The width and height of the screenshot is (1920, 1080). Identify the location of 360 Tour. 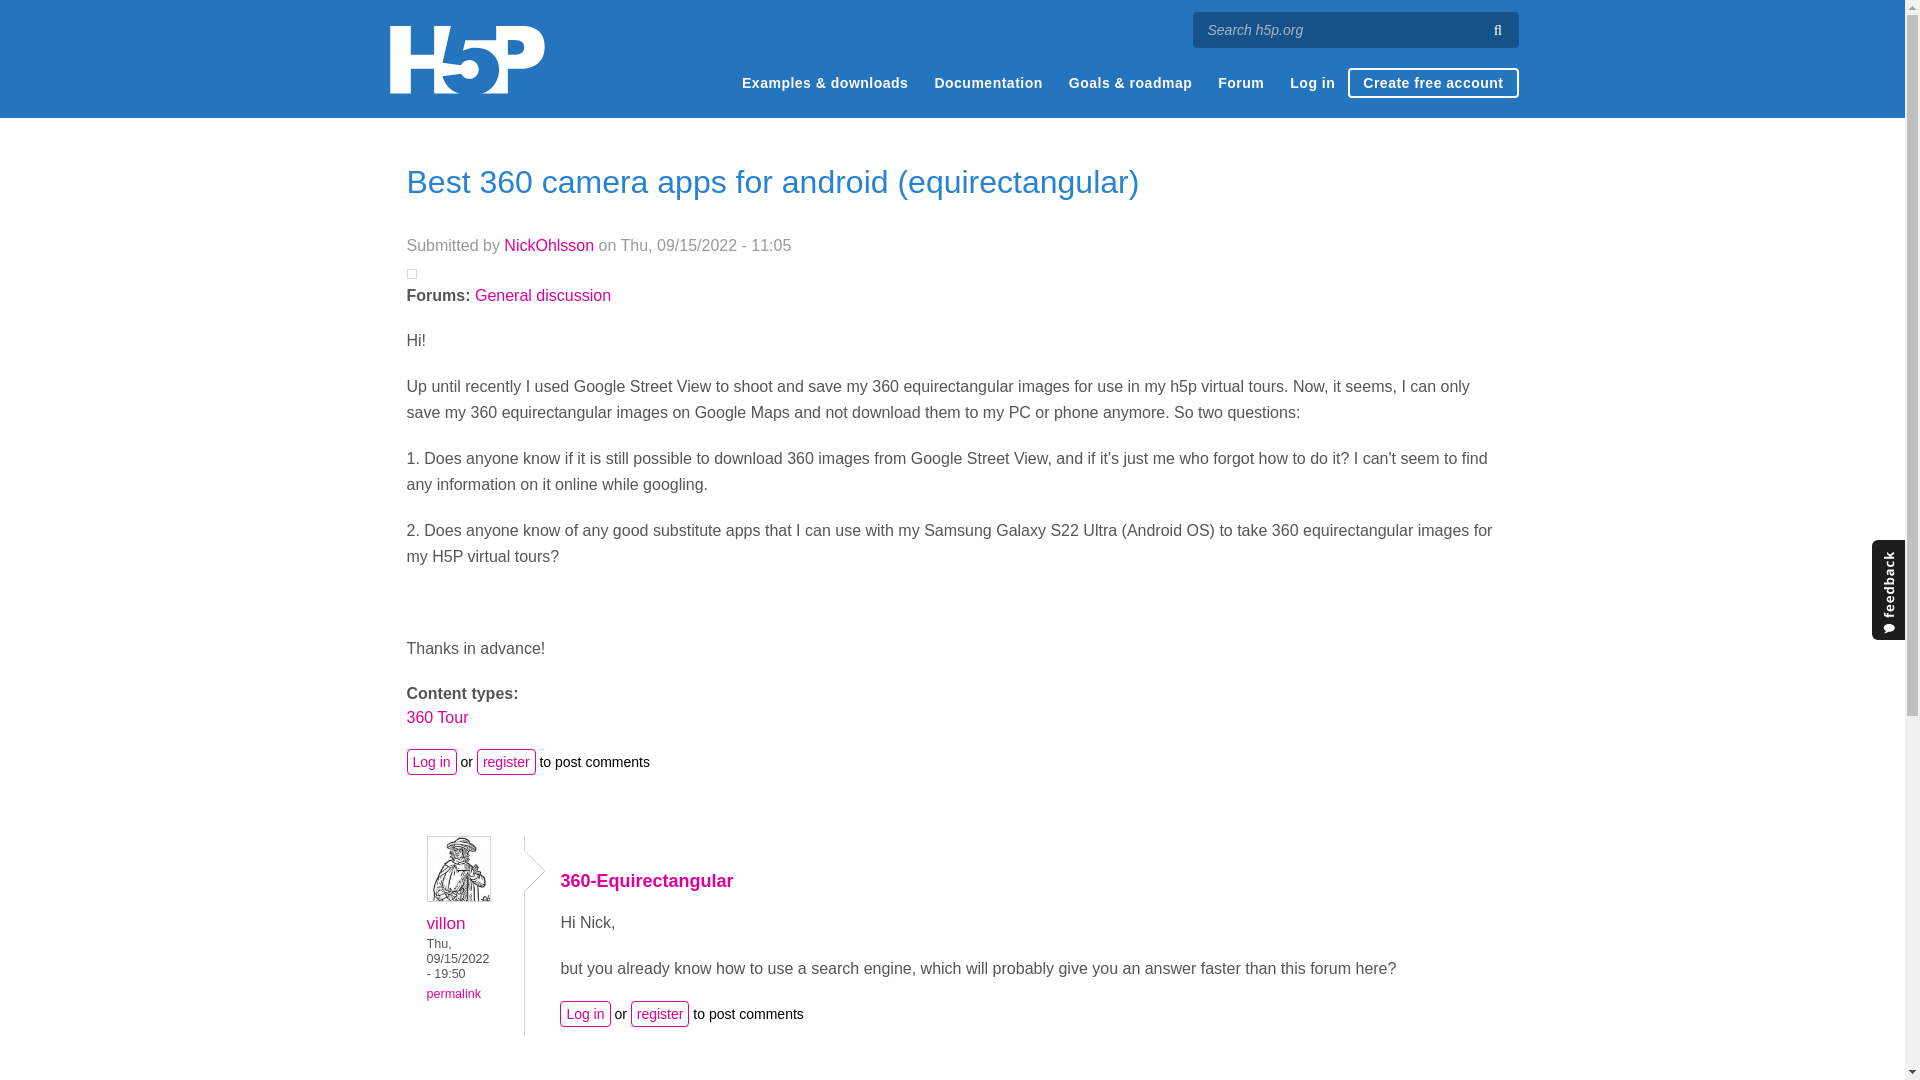
(436, 716).